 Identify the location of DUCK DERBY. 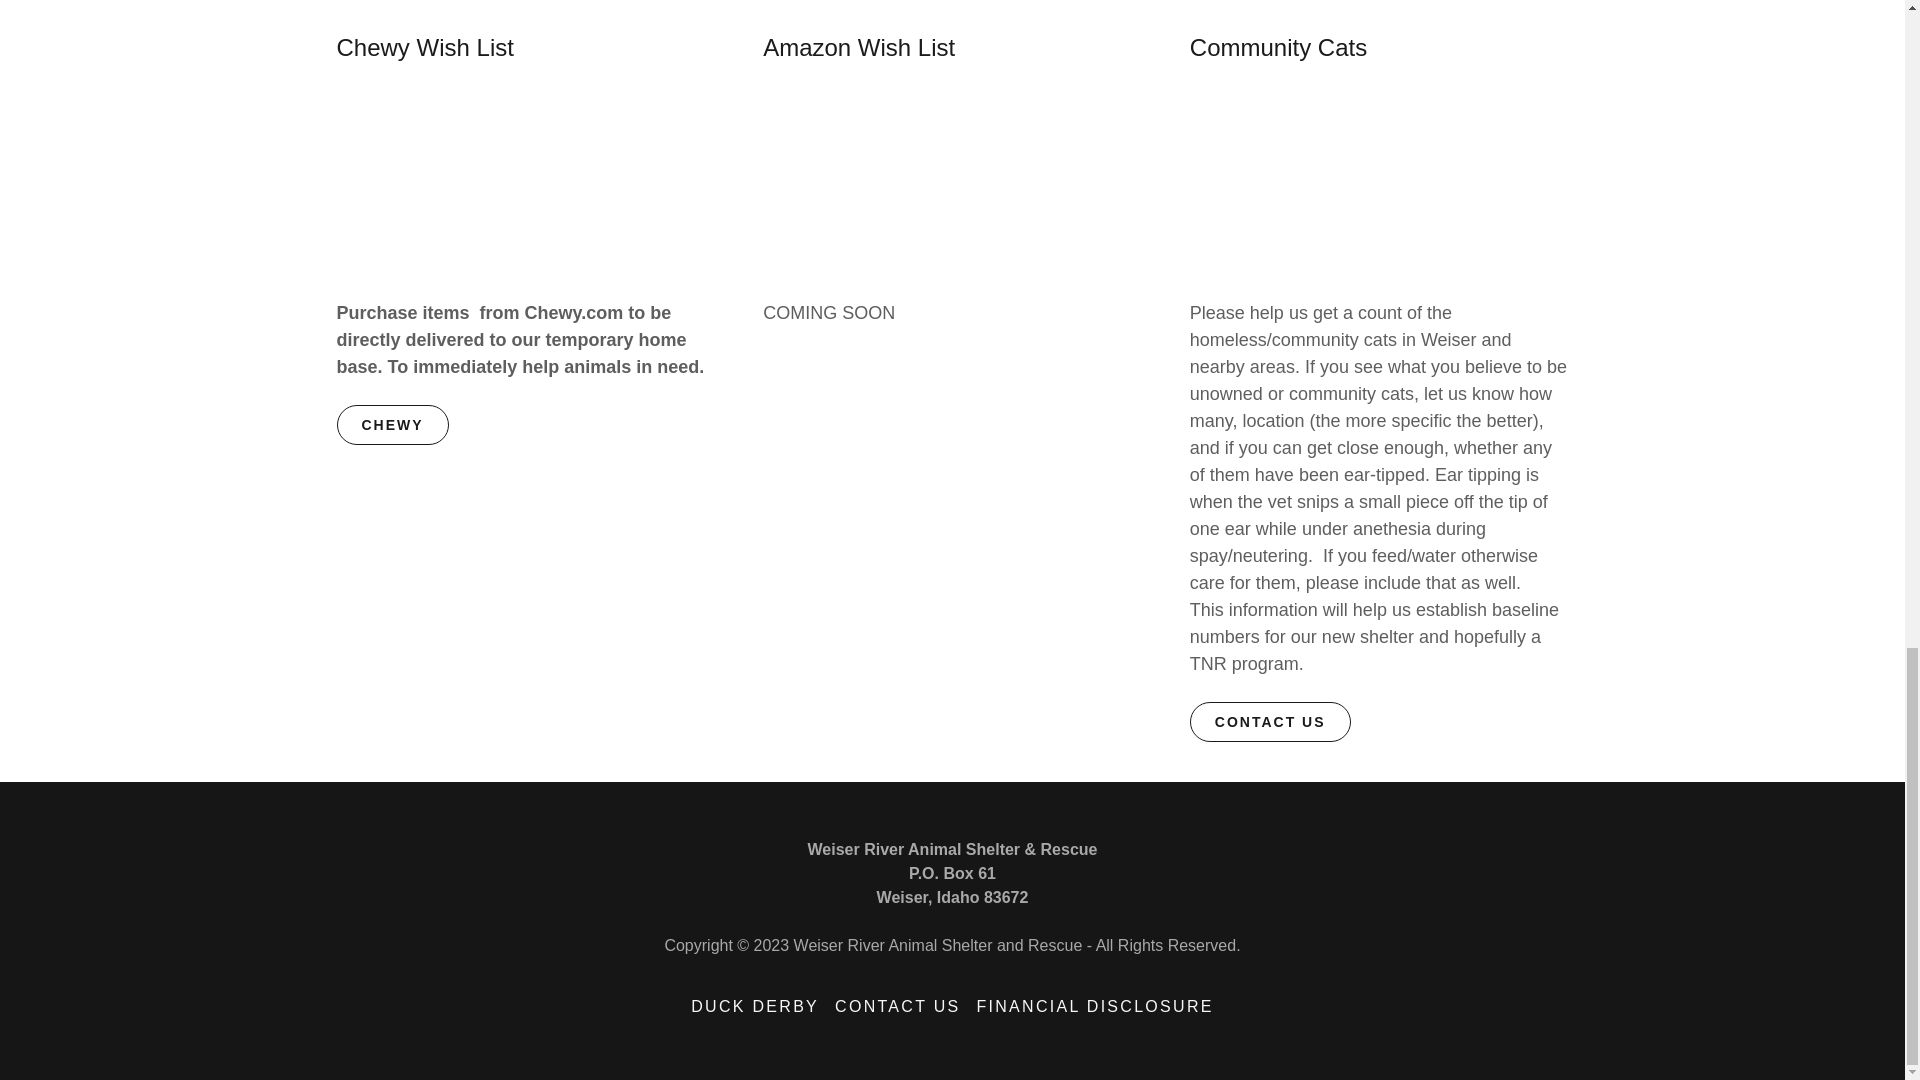
(755, 1006).